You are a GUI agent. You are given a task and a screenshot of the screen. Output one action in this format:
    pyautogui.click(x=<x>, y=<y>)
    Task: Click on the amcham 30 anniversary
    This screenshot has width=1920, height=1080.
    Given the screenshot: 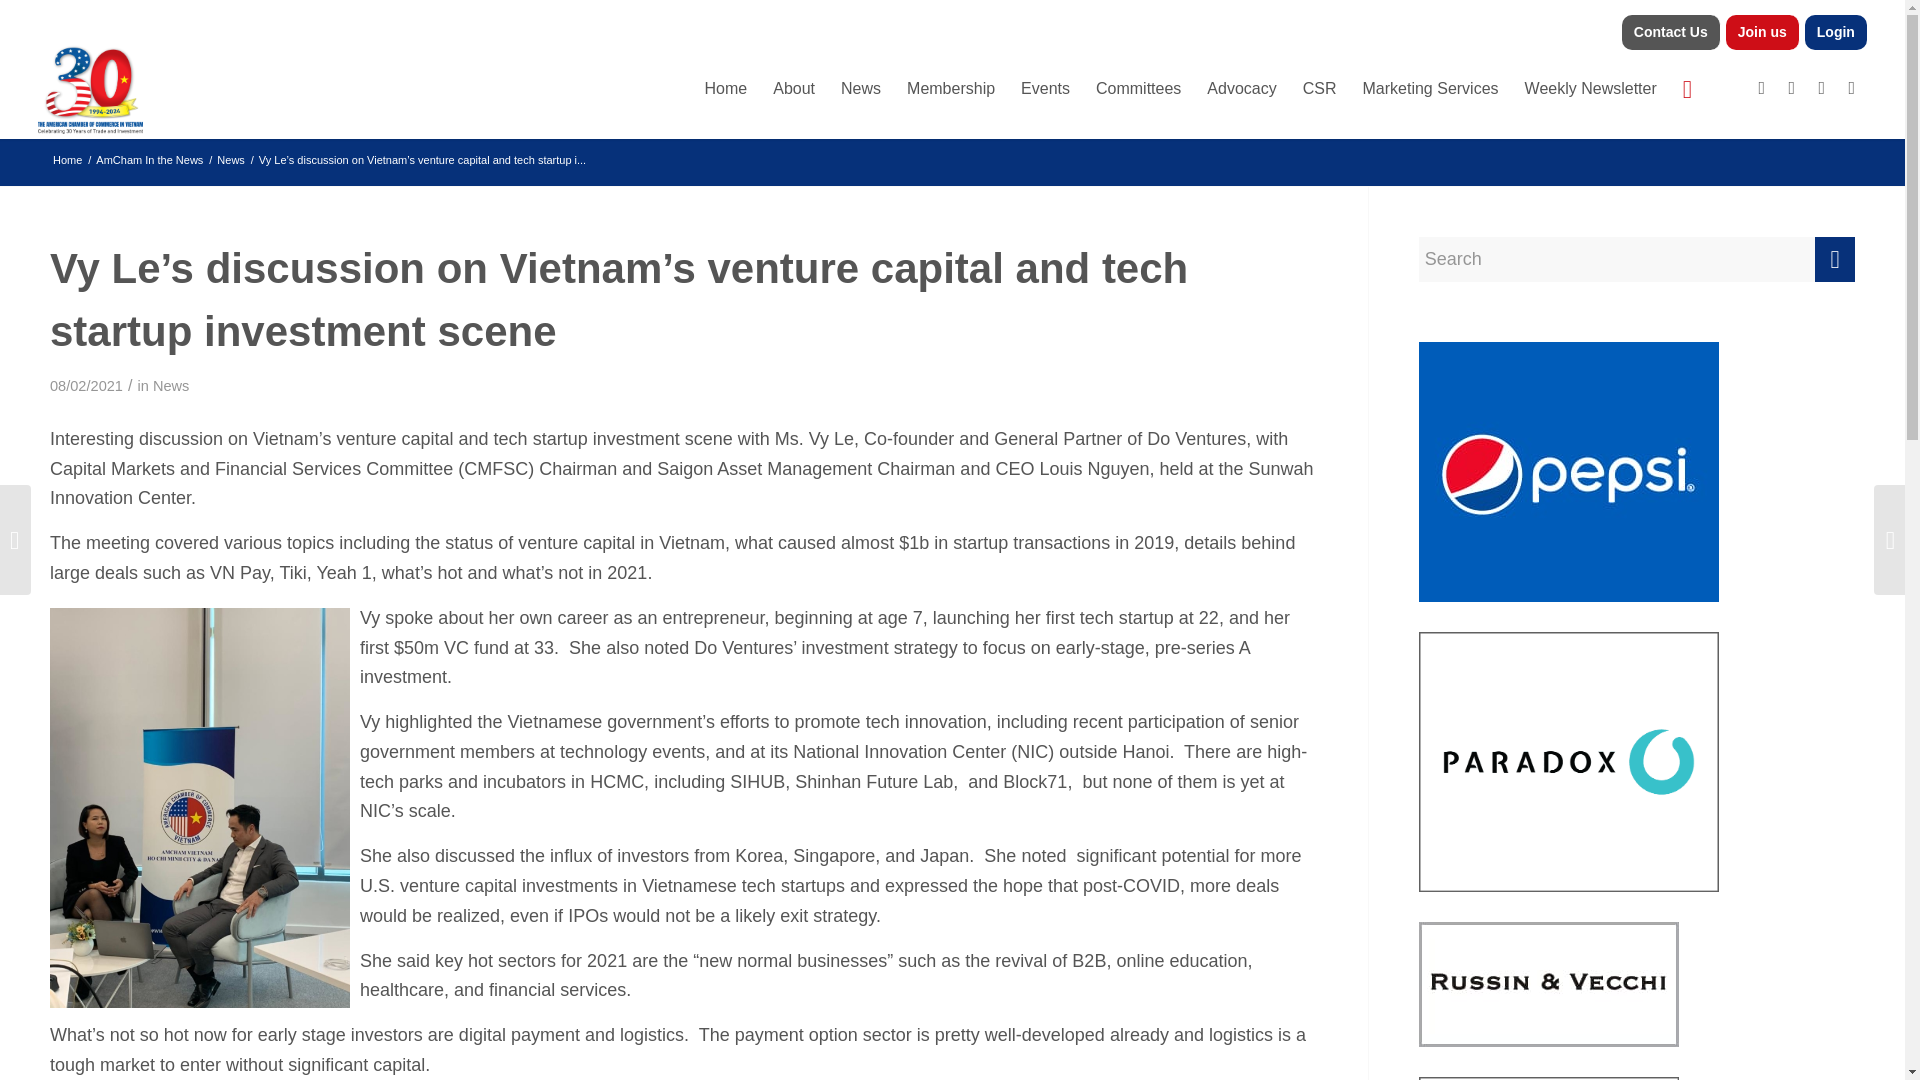 What is the action you would take?
    pyautogui.click(x=90, y=88)
    